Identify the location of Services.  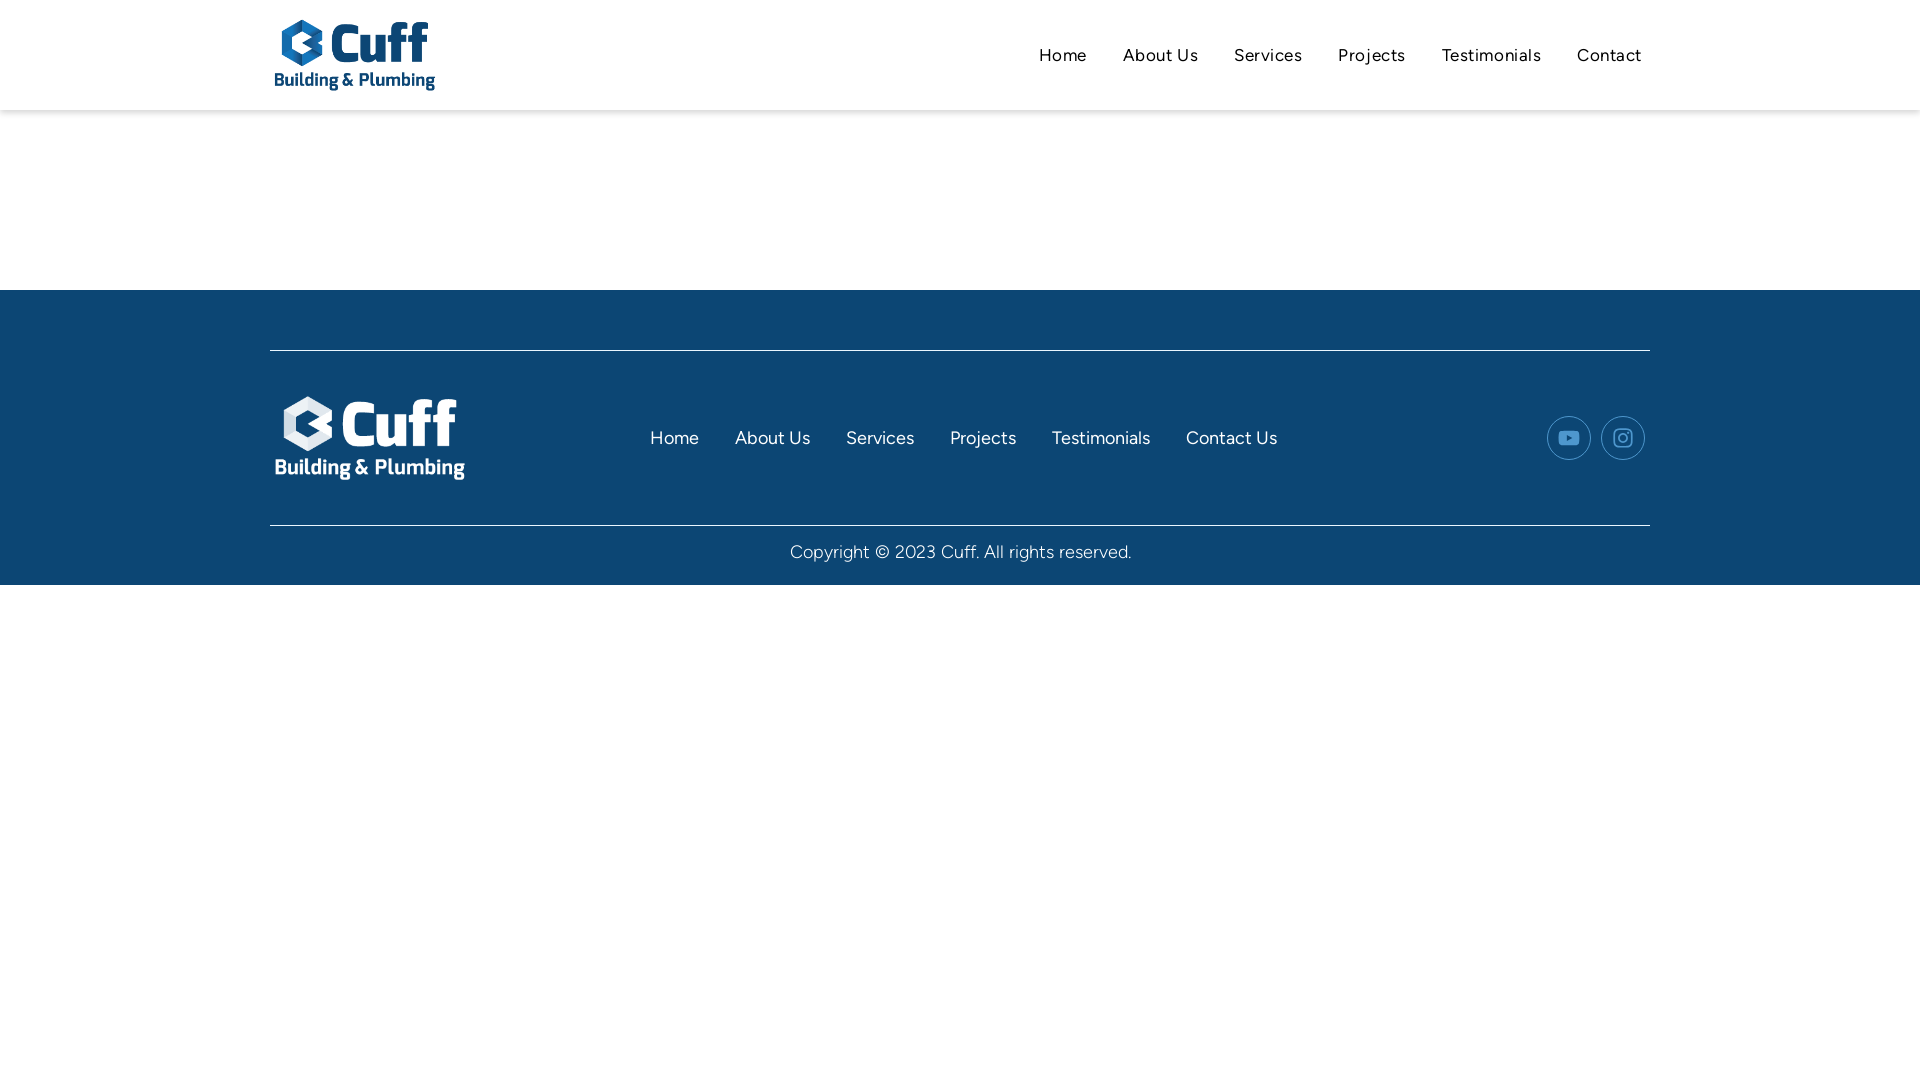
(1268, 56).